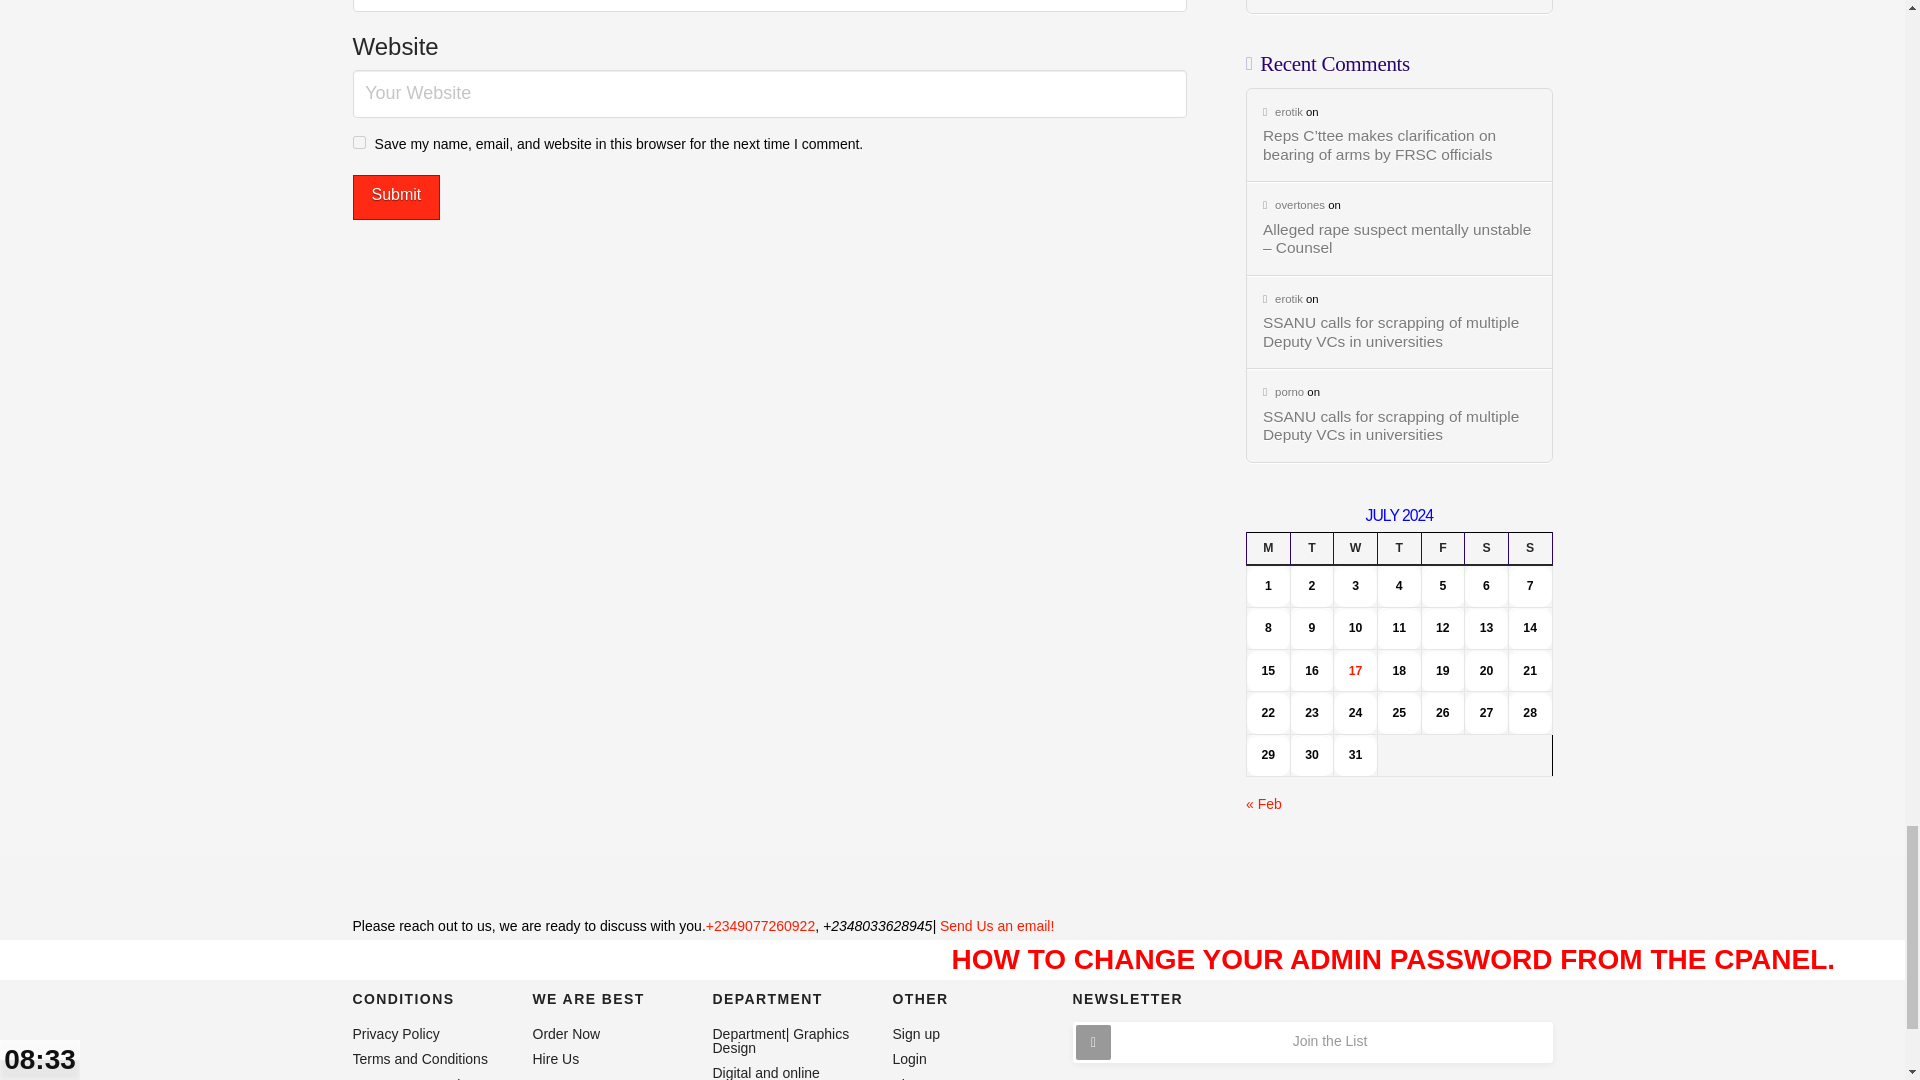 This screenshot has width=1920, height=1080. Describe the element at coordinates (1294, 204) in the screenshot. I see `overtones` at that location.